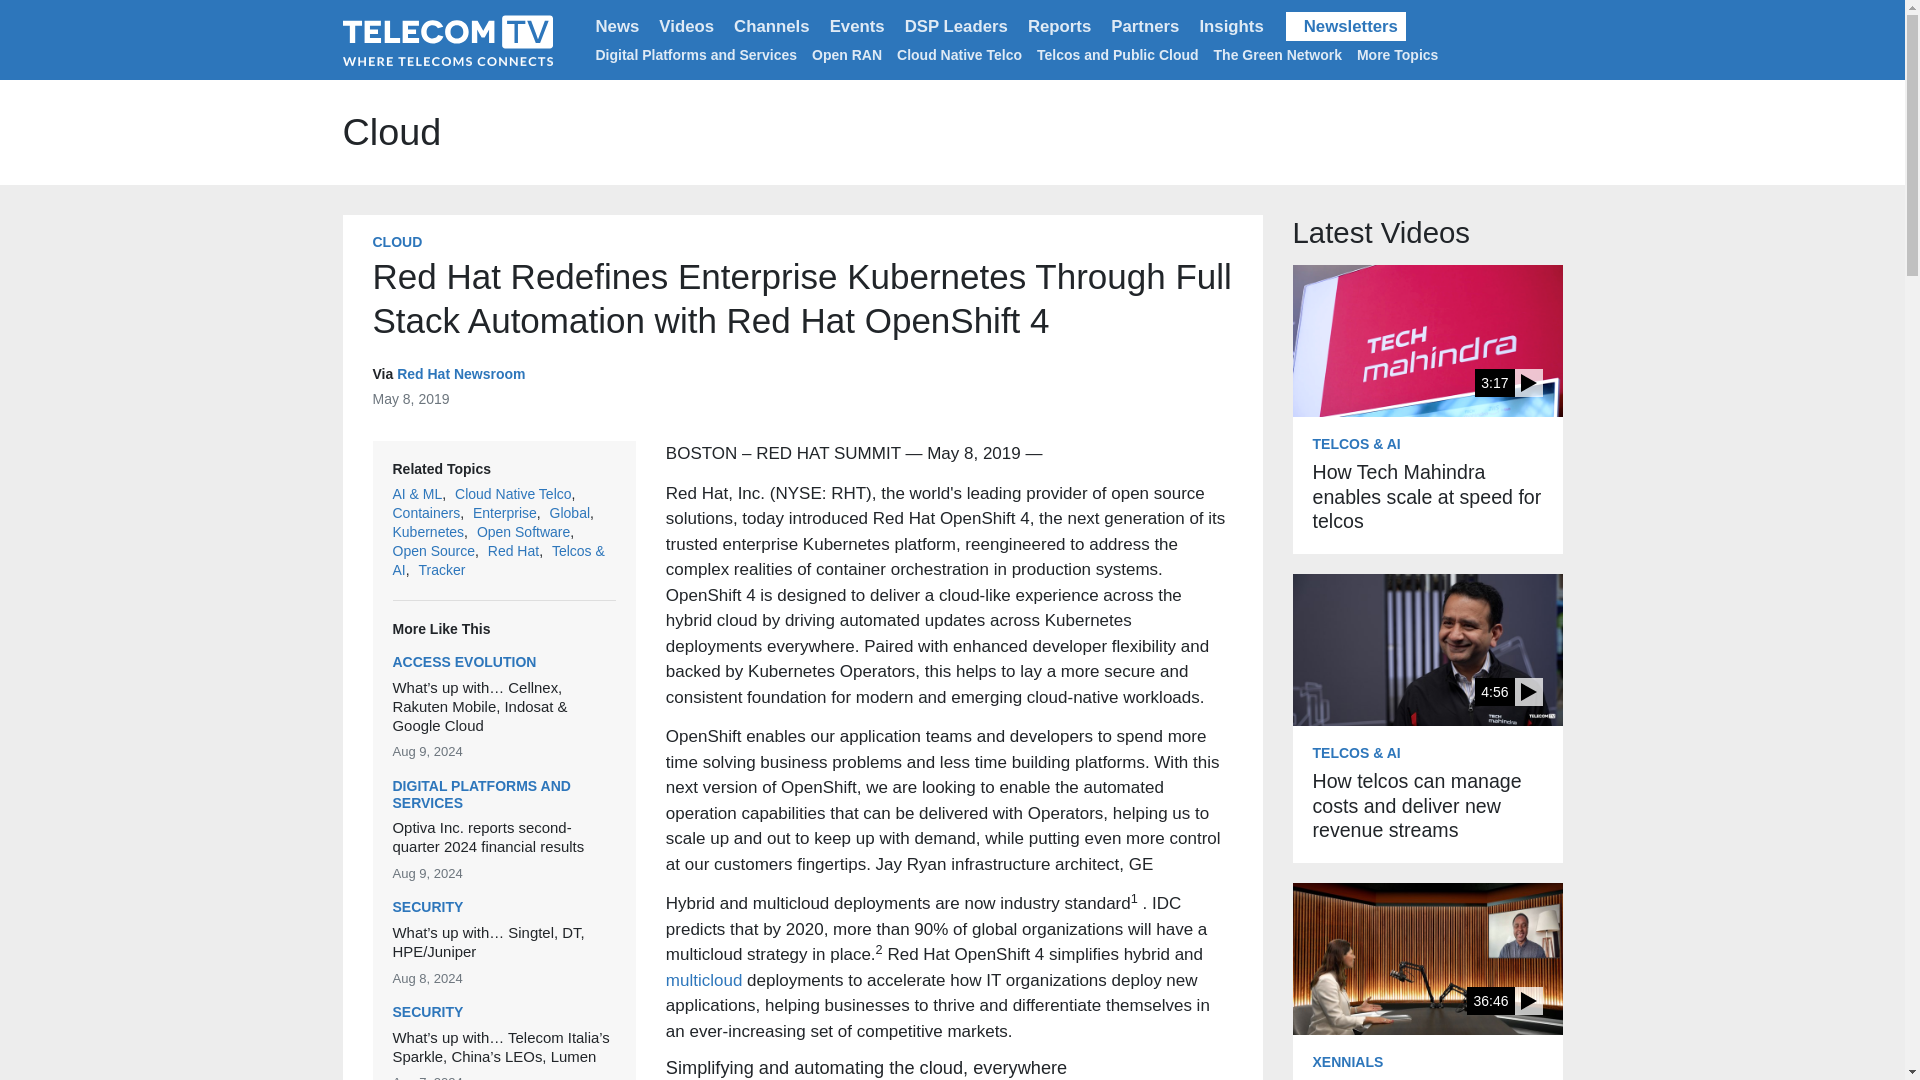  Describe the element at coordinates (696, 54) in the screenshot. I see `Digital Platforms and Services` at that location.